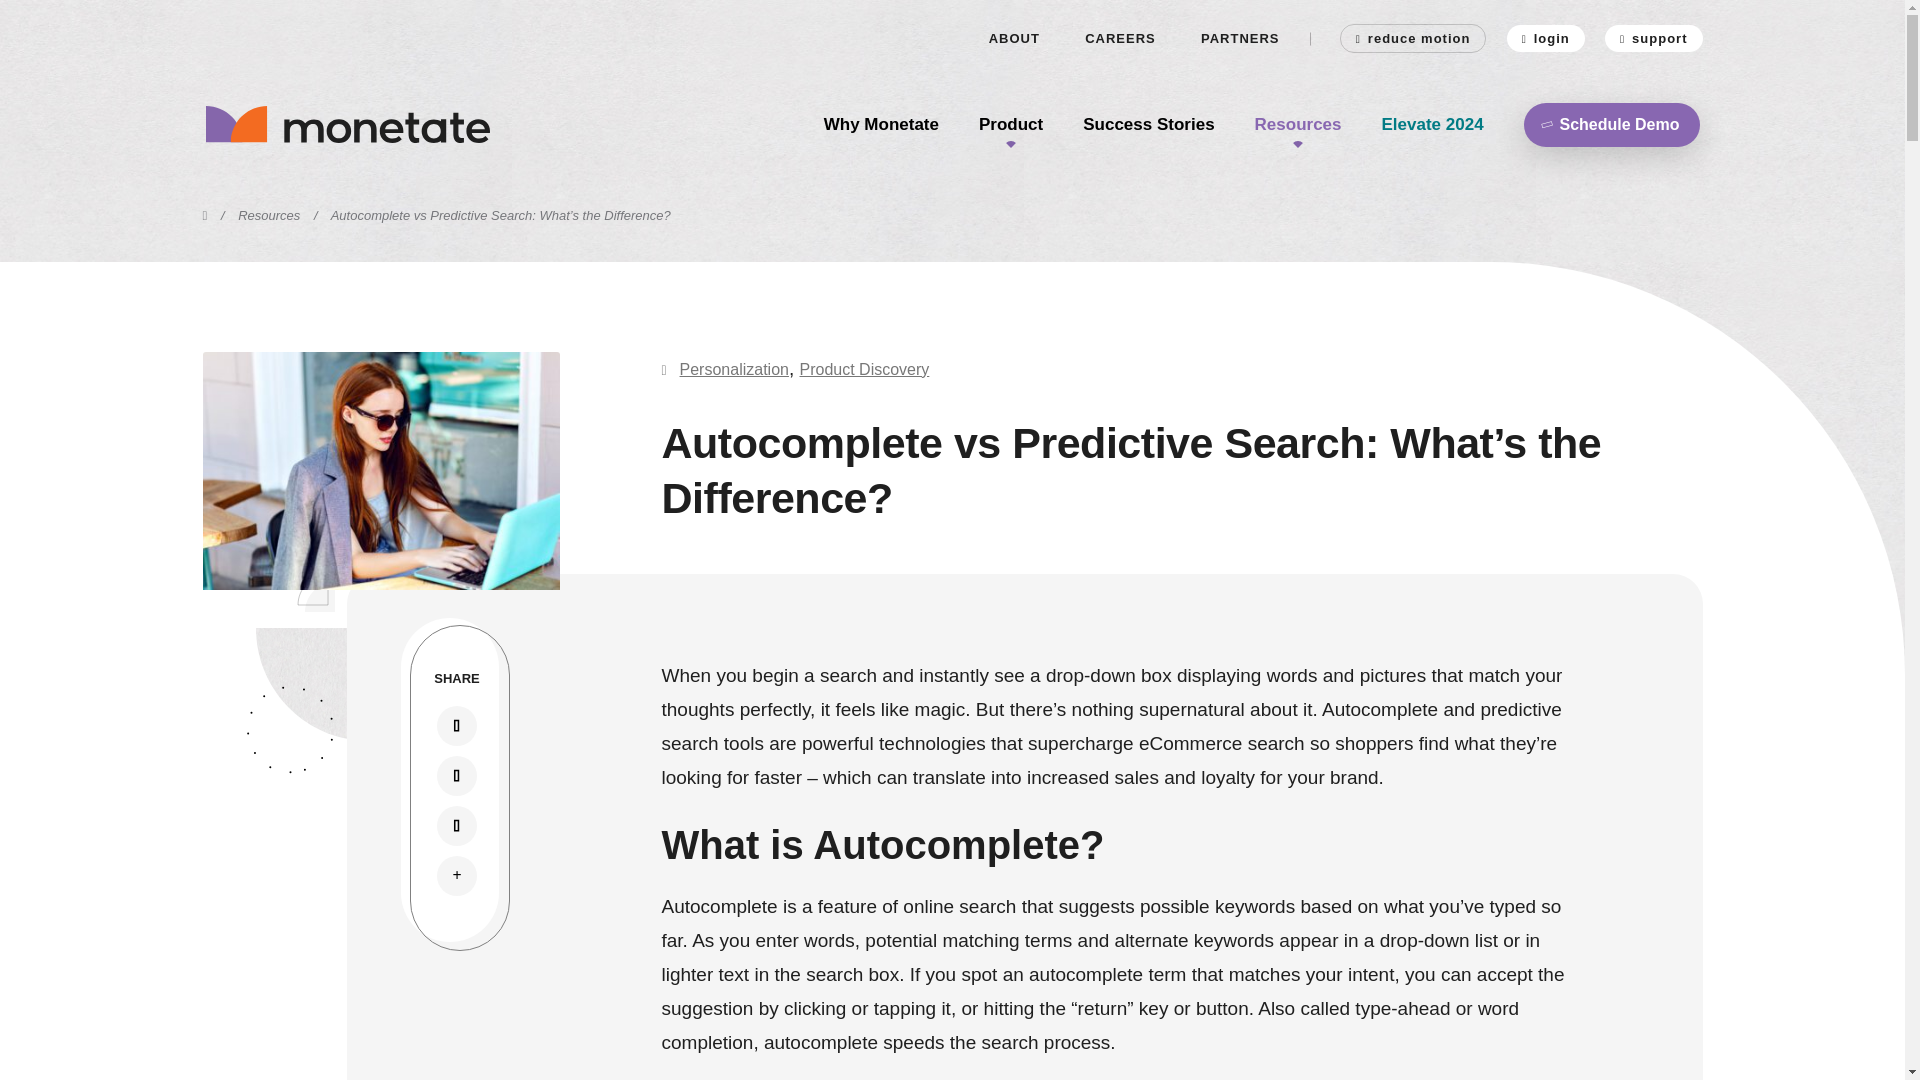 This screenshot has width=1920, height=1080. Describe the element at coordinates (1120, 38) in the screenshot. I see `Careers` at that location.